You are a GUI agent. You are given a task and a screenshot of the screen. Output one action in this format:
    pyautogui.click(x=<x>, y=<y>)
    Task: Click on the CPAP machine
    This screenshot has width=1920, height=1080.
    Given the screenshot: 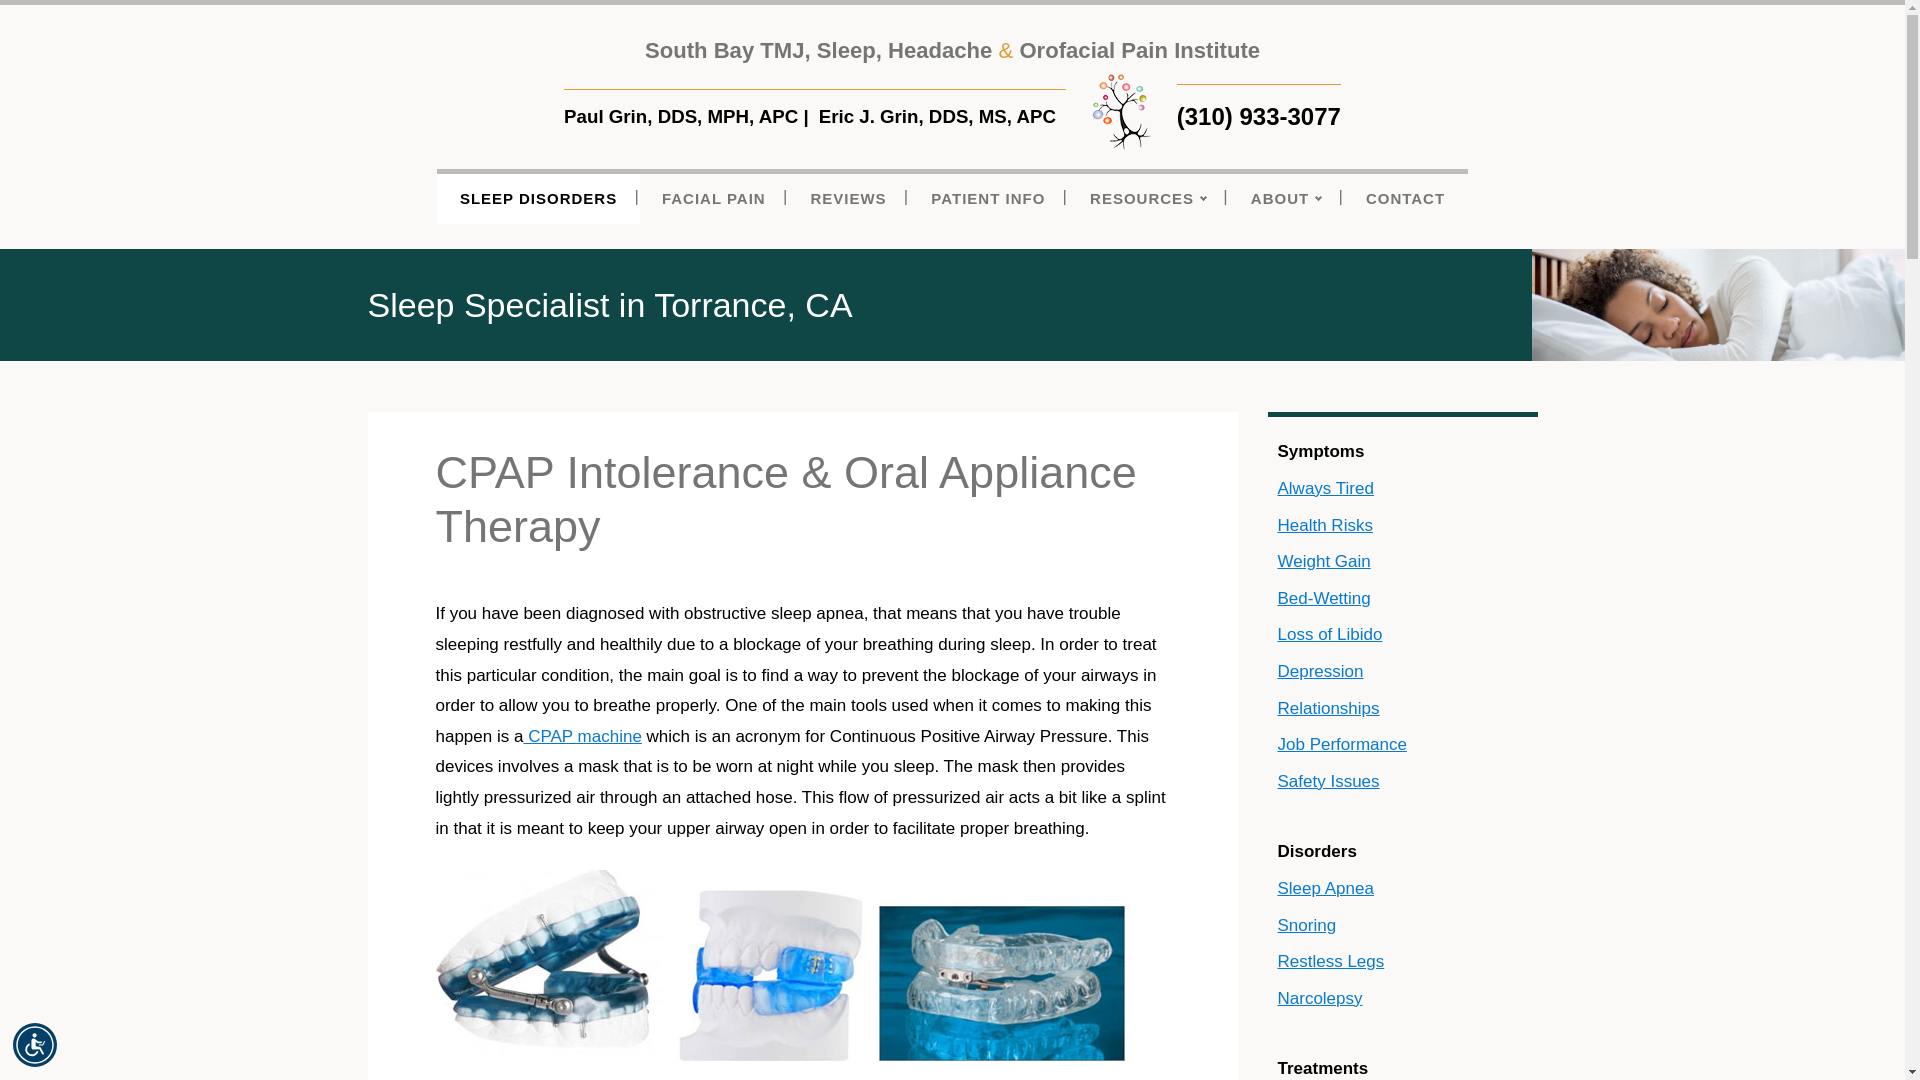 What is the action you would take?
    pyautogui.click(x=582, y=736)
    